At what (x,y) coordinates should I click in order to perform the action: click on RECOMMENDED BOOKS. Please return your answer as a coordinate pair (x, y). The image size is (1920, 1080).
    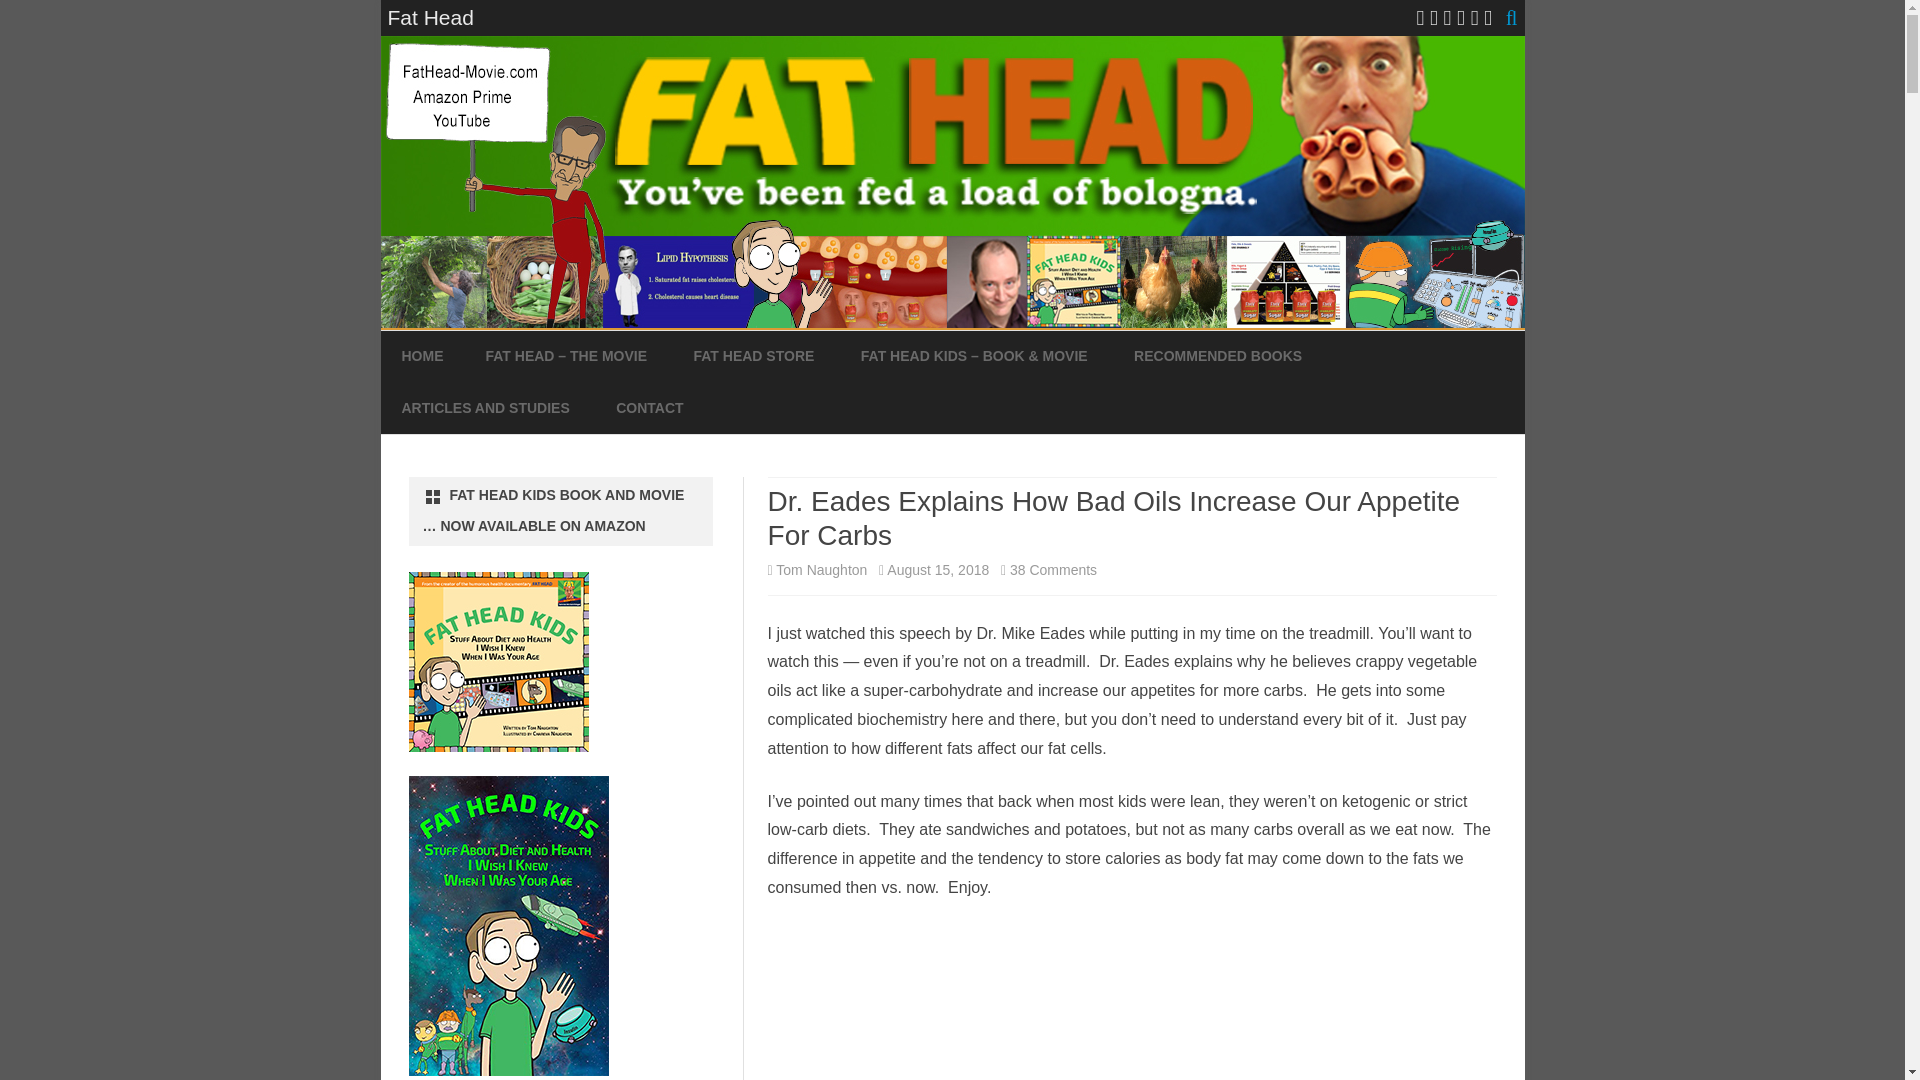
    Looking at the image, I should click on (1218, 356).